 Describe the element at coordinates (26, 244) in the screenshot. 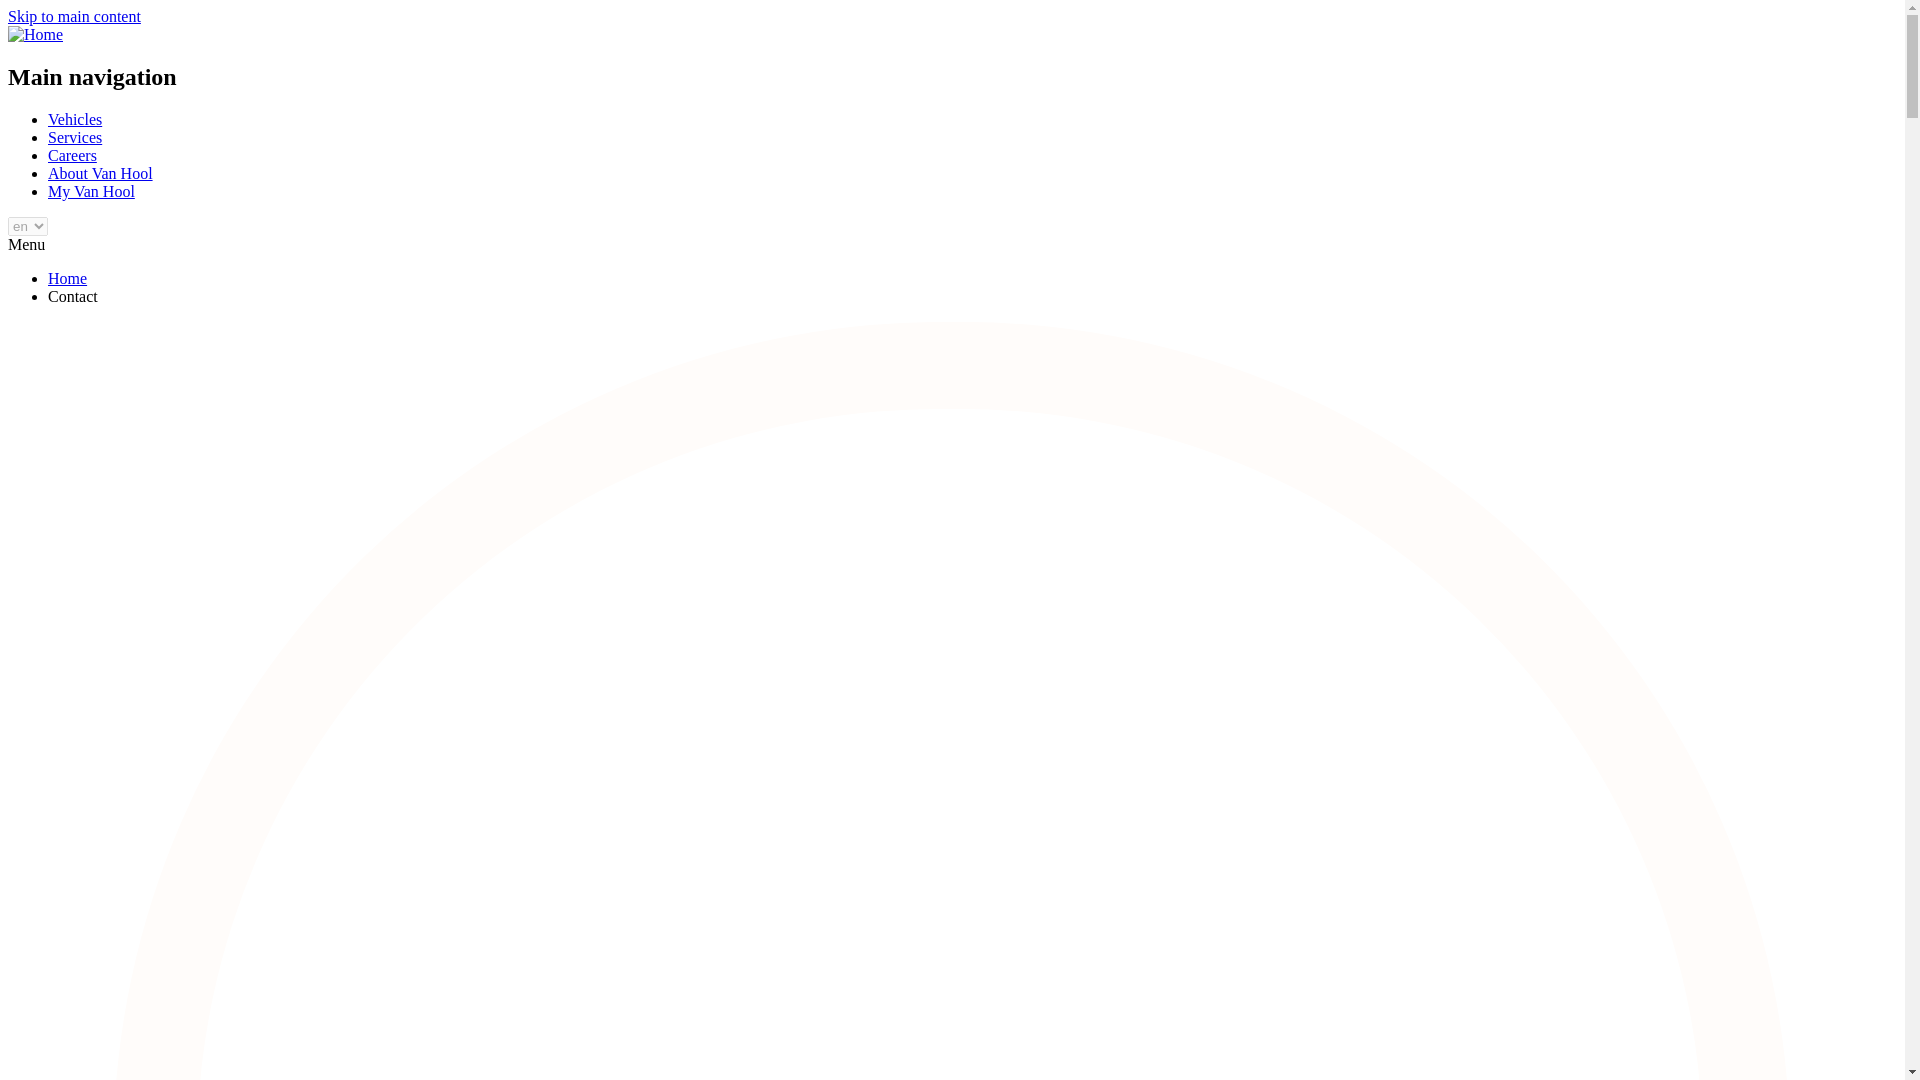

I see `Menu` at that location.